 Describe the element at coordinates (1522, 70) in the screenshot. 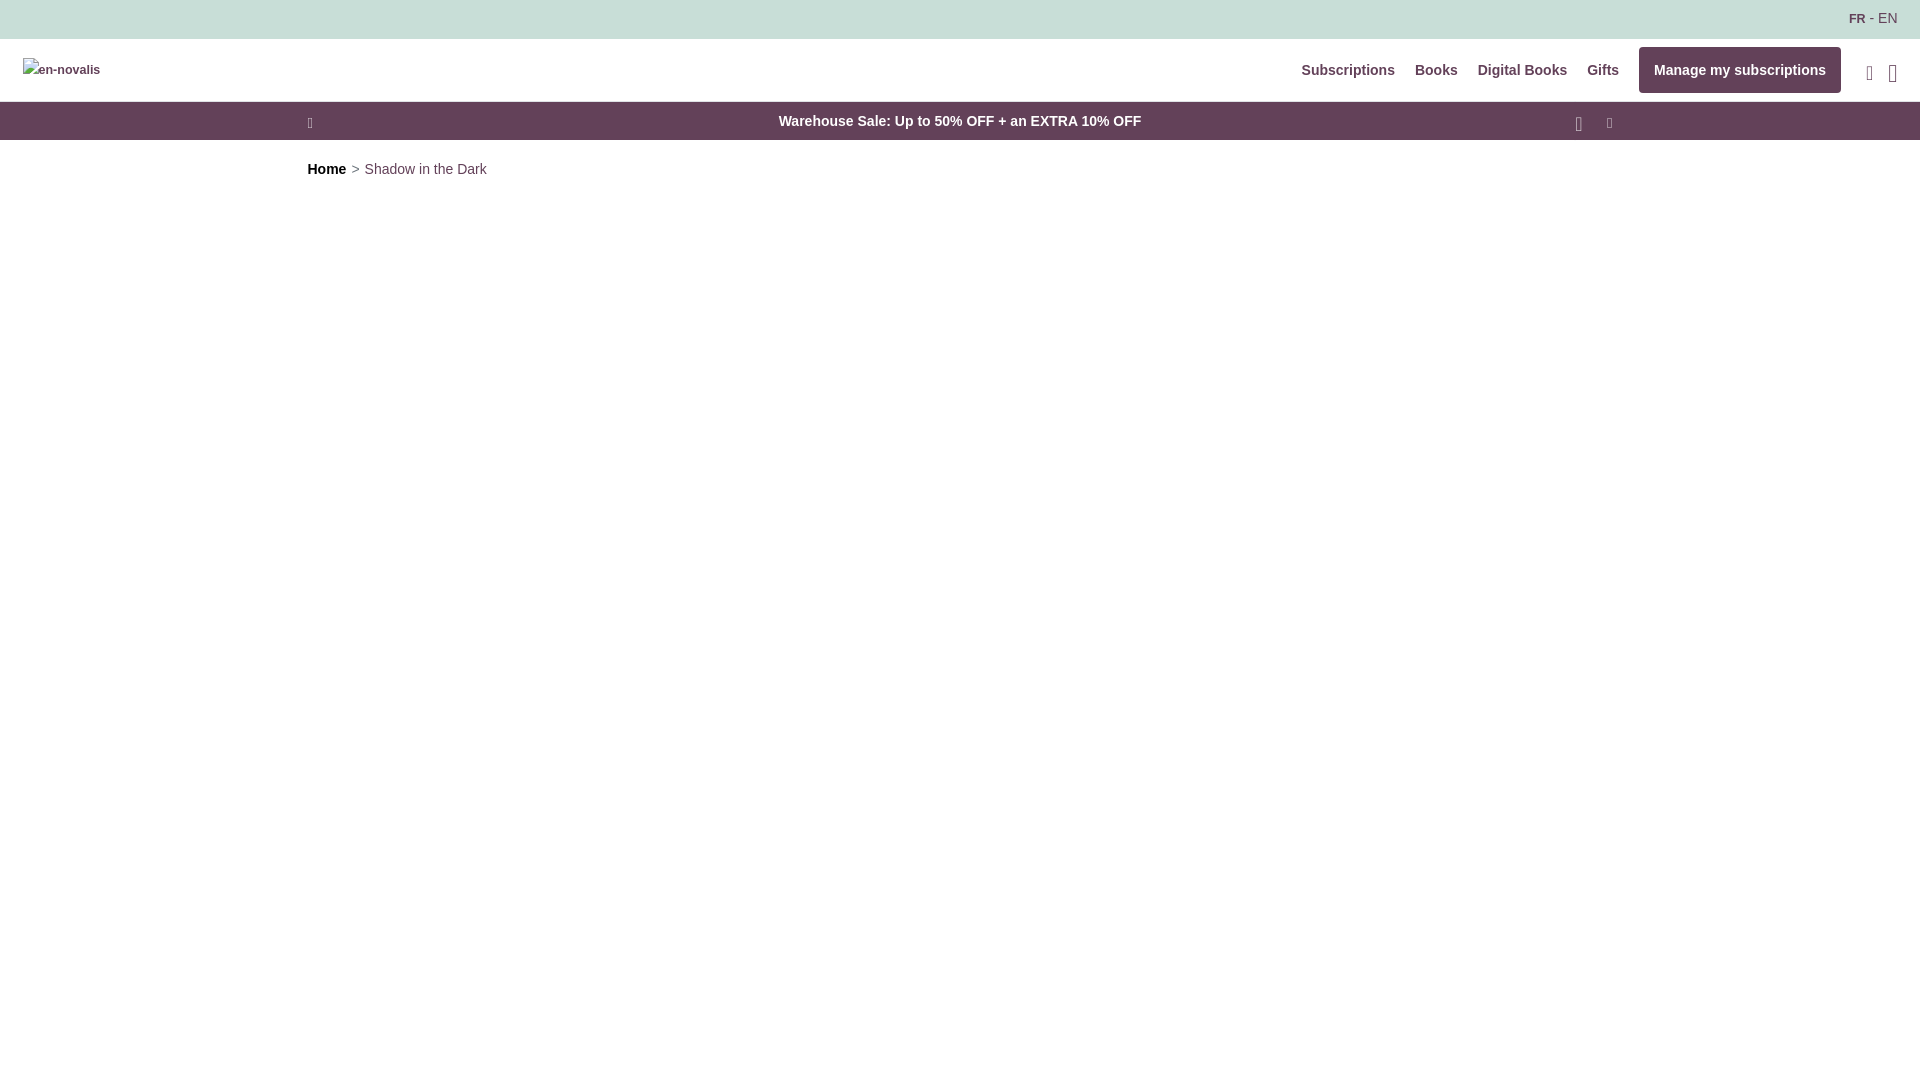

I see `Digital Books` at that location.